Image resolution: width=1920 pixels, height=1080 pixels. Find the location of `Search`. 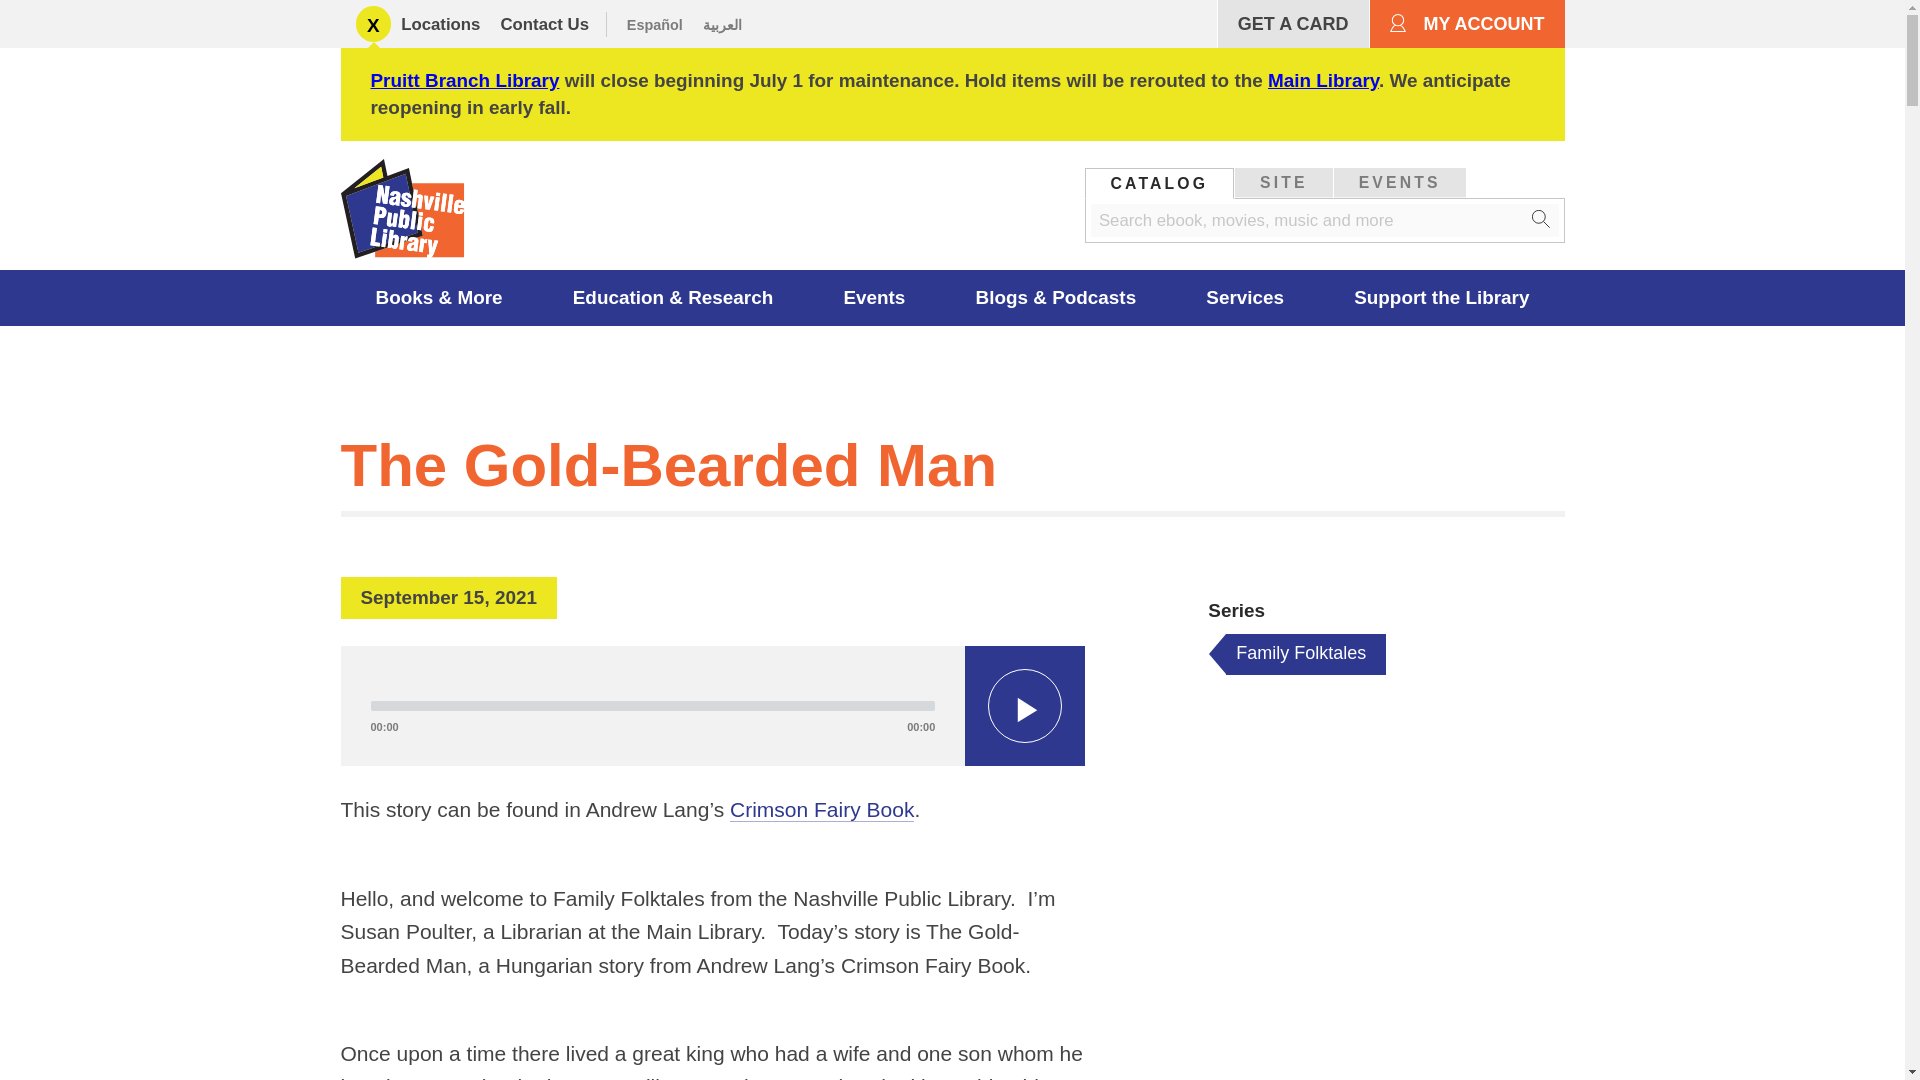

Search is located at coordinates (1541, 220).